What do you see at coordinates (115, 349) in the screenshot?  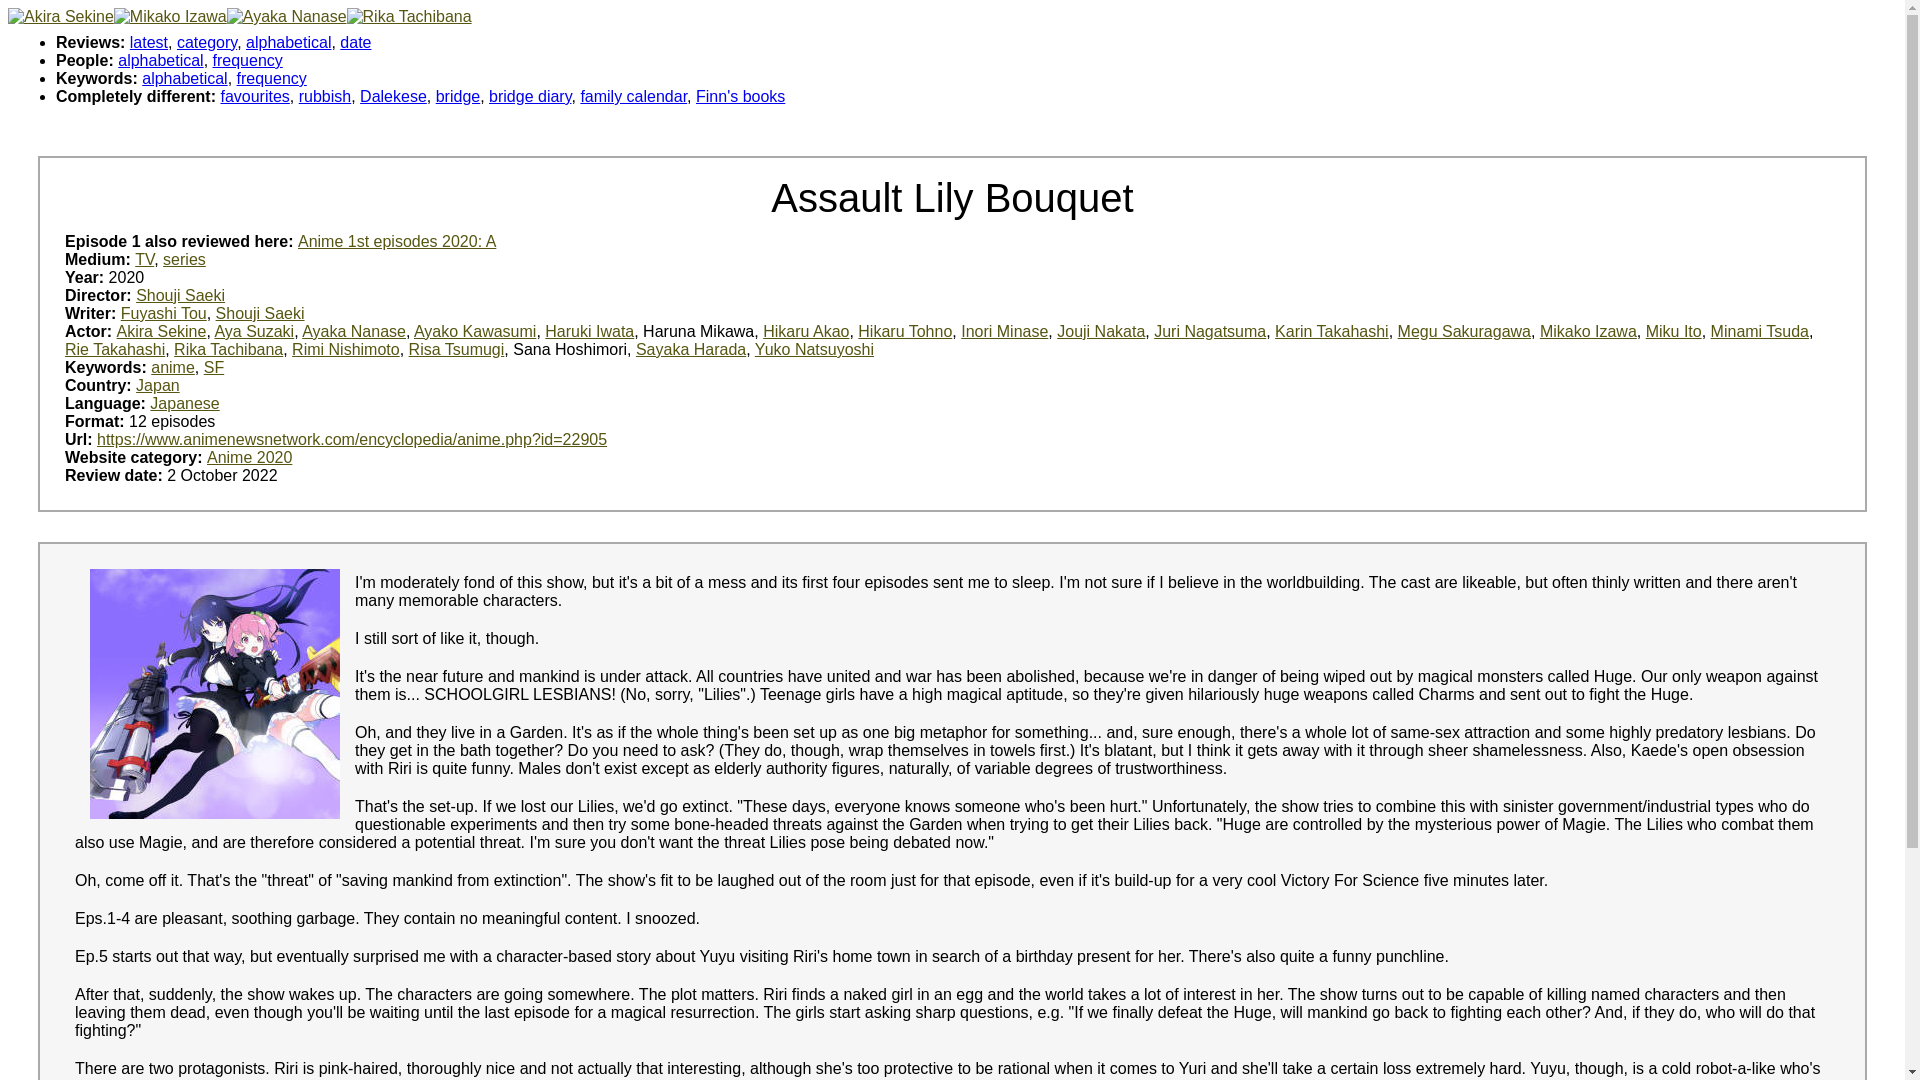 I see `Rie Takahashi` at bounding box center [115, 349].